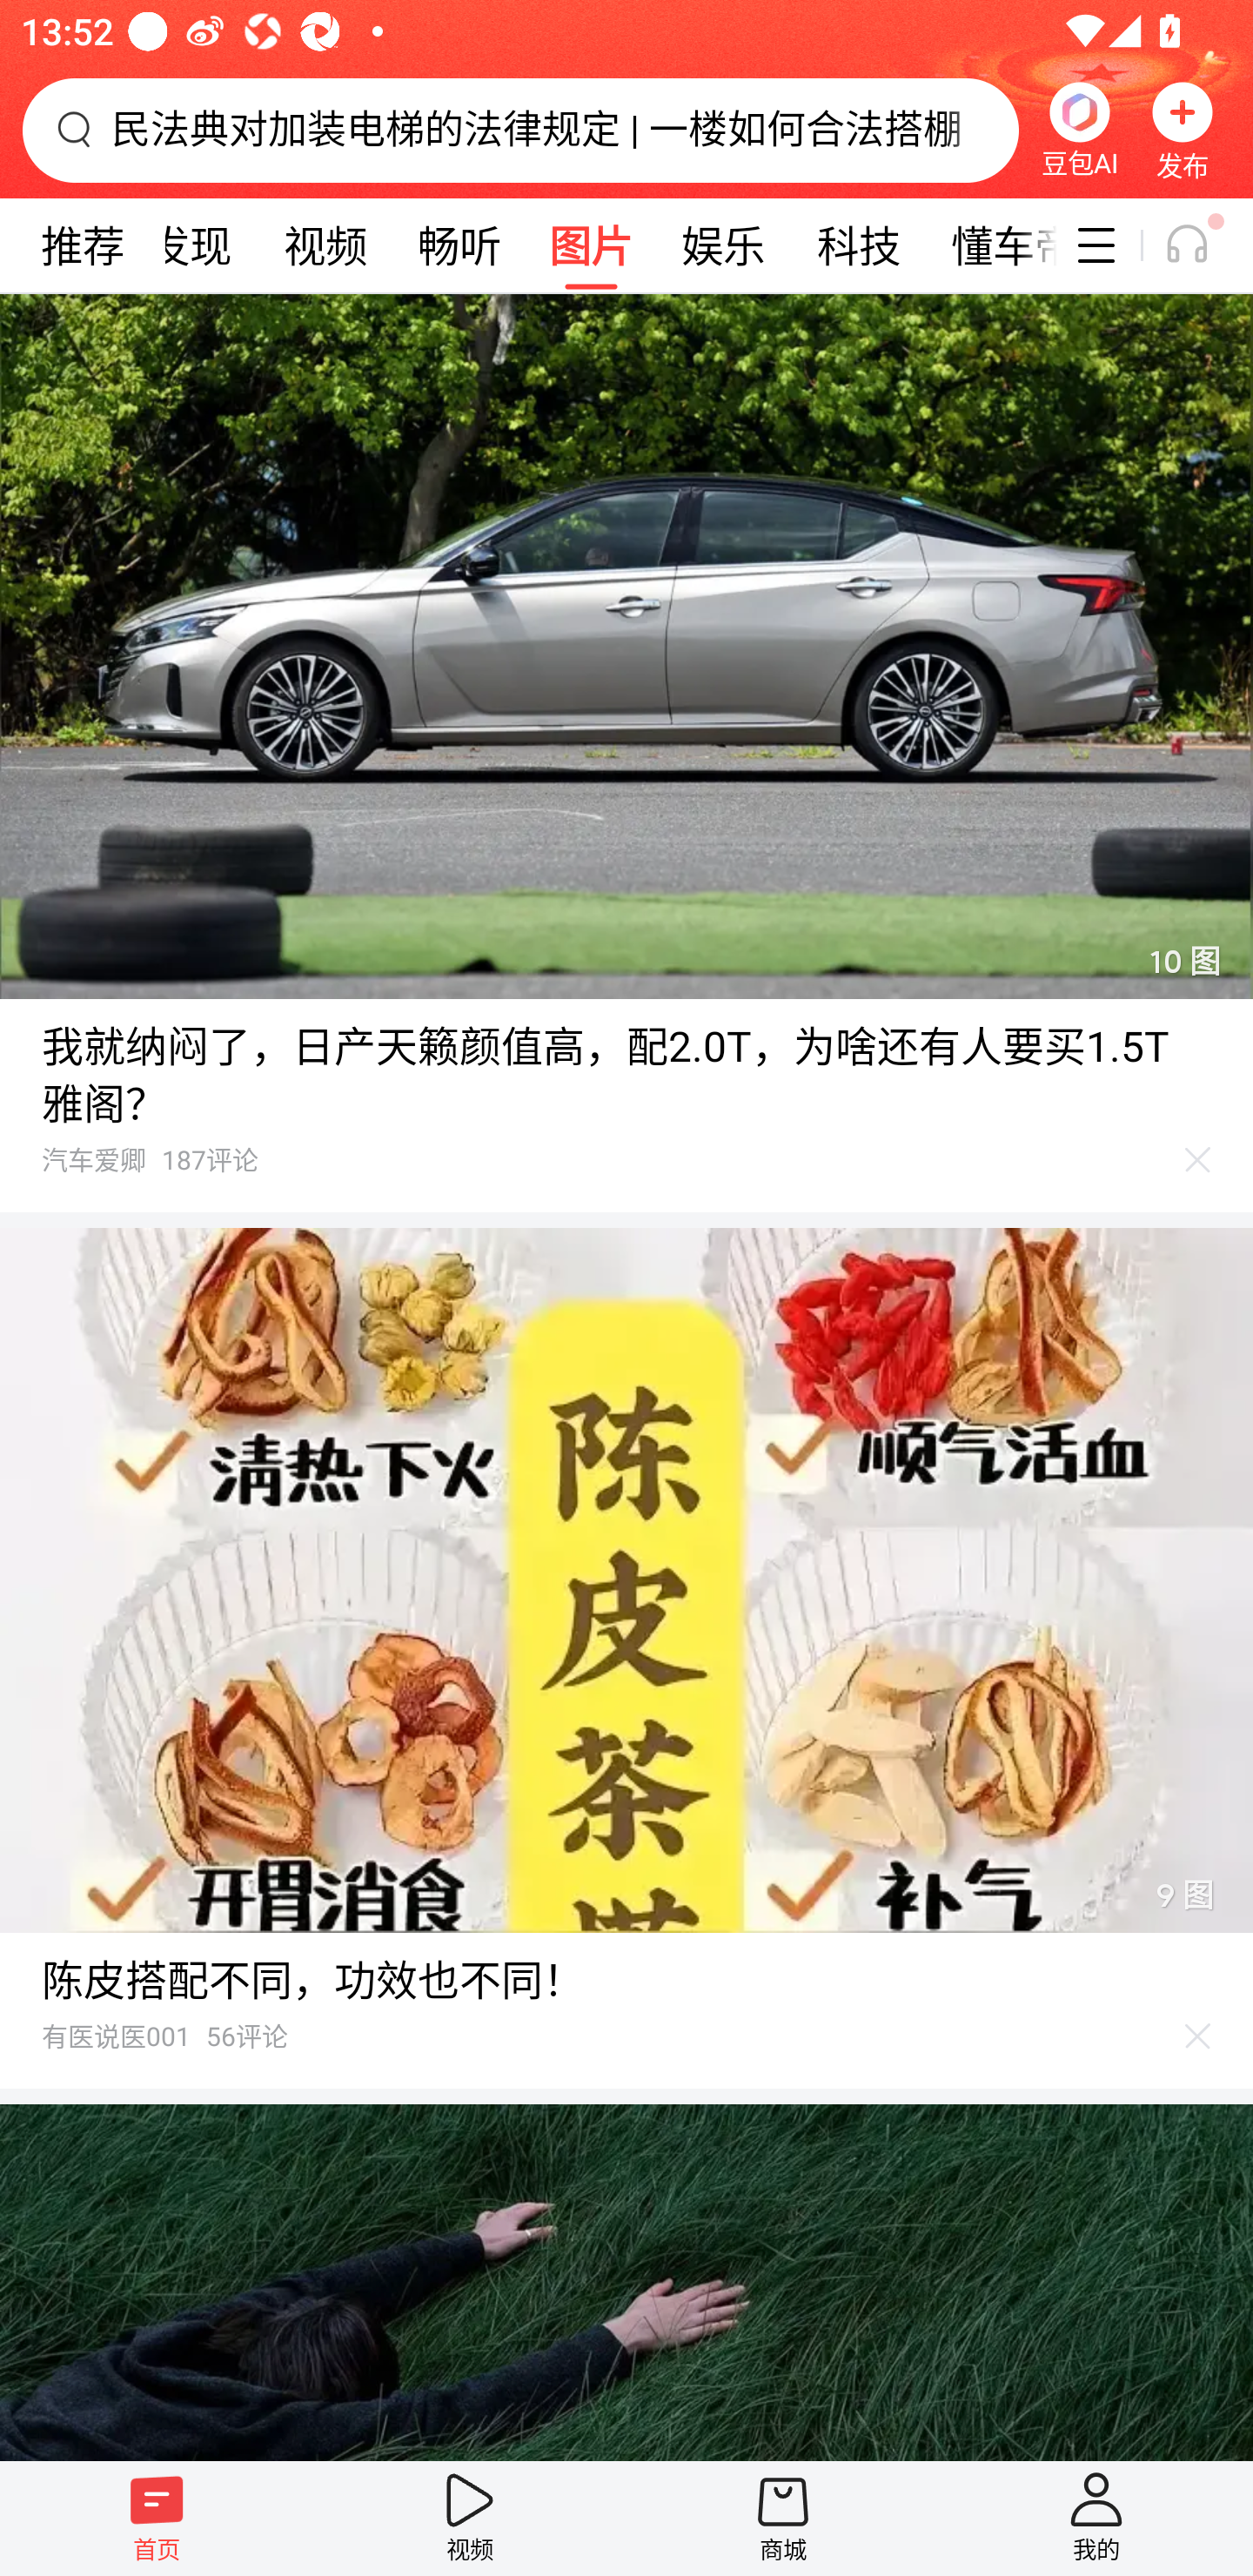 This screenshot has height=2576, width=1253. What do you see at coordinates (992, 245) in the screenshot?
I see `懂车帝` at bounding box center [992, 245].